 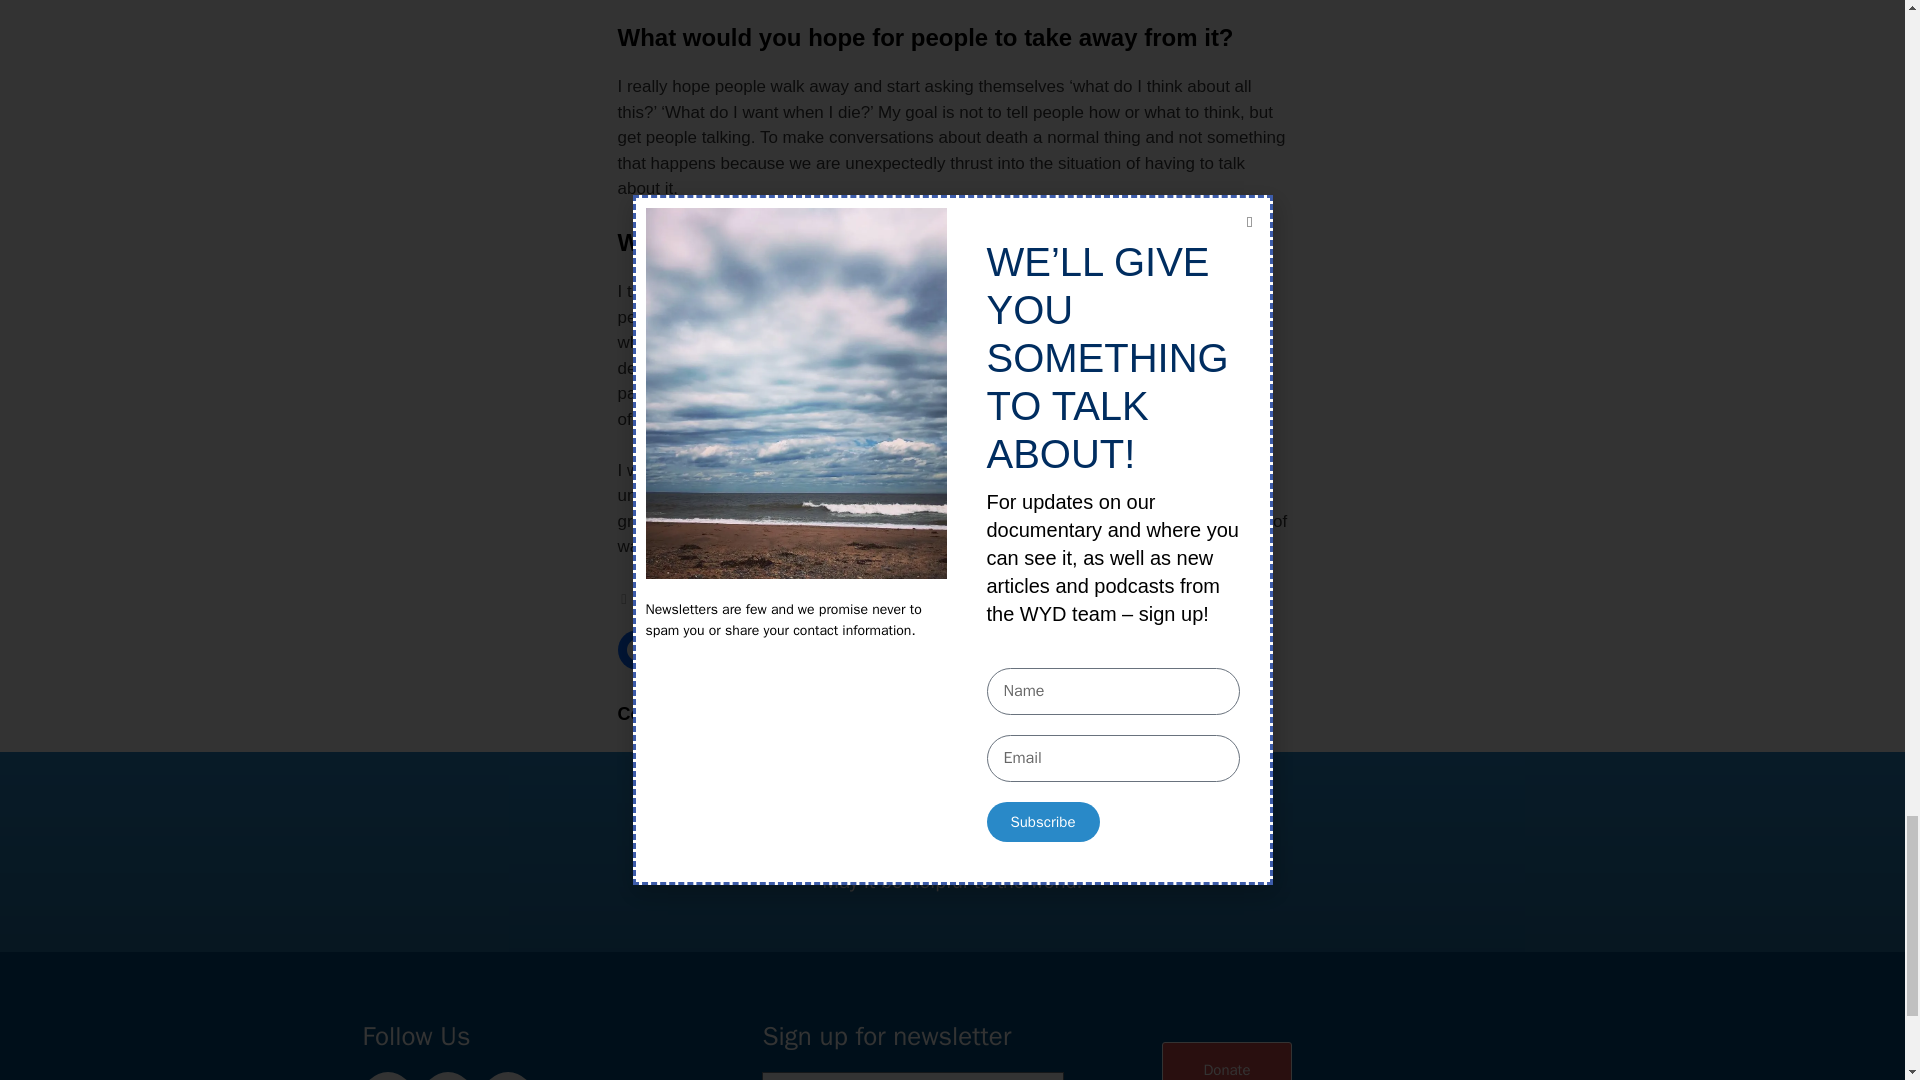 I want to click on Click to share on Facebook, so click(x=638, y=649).